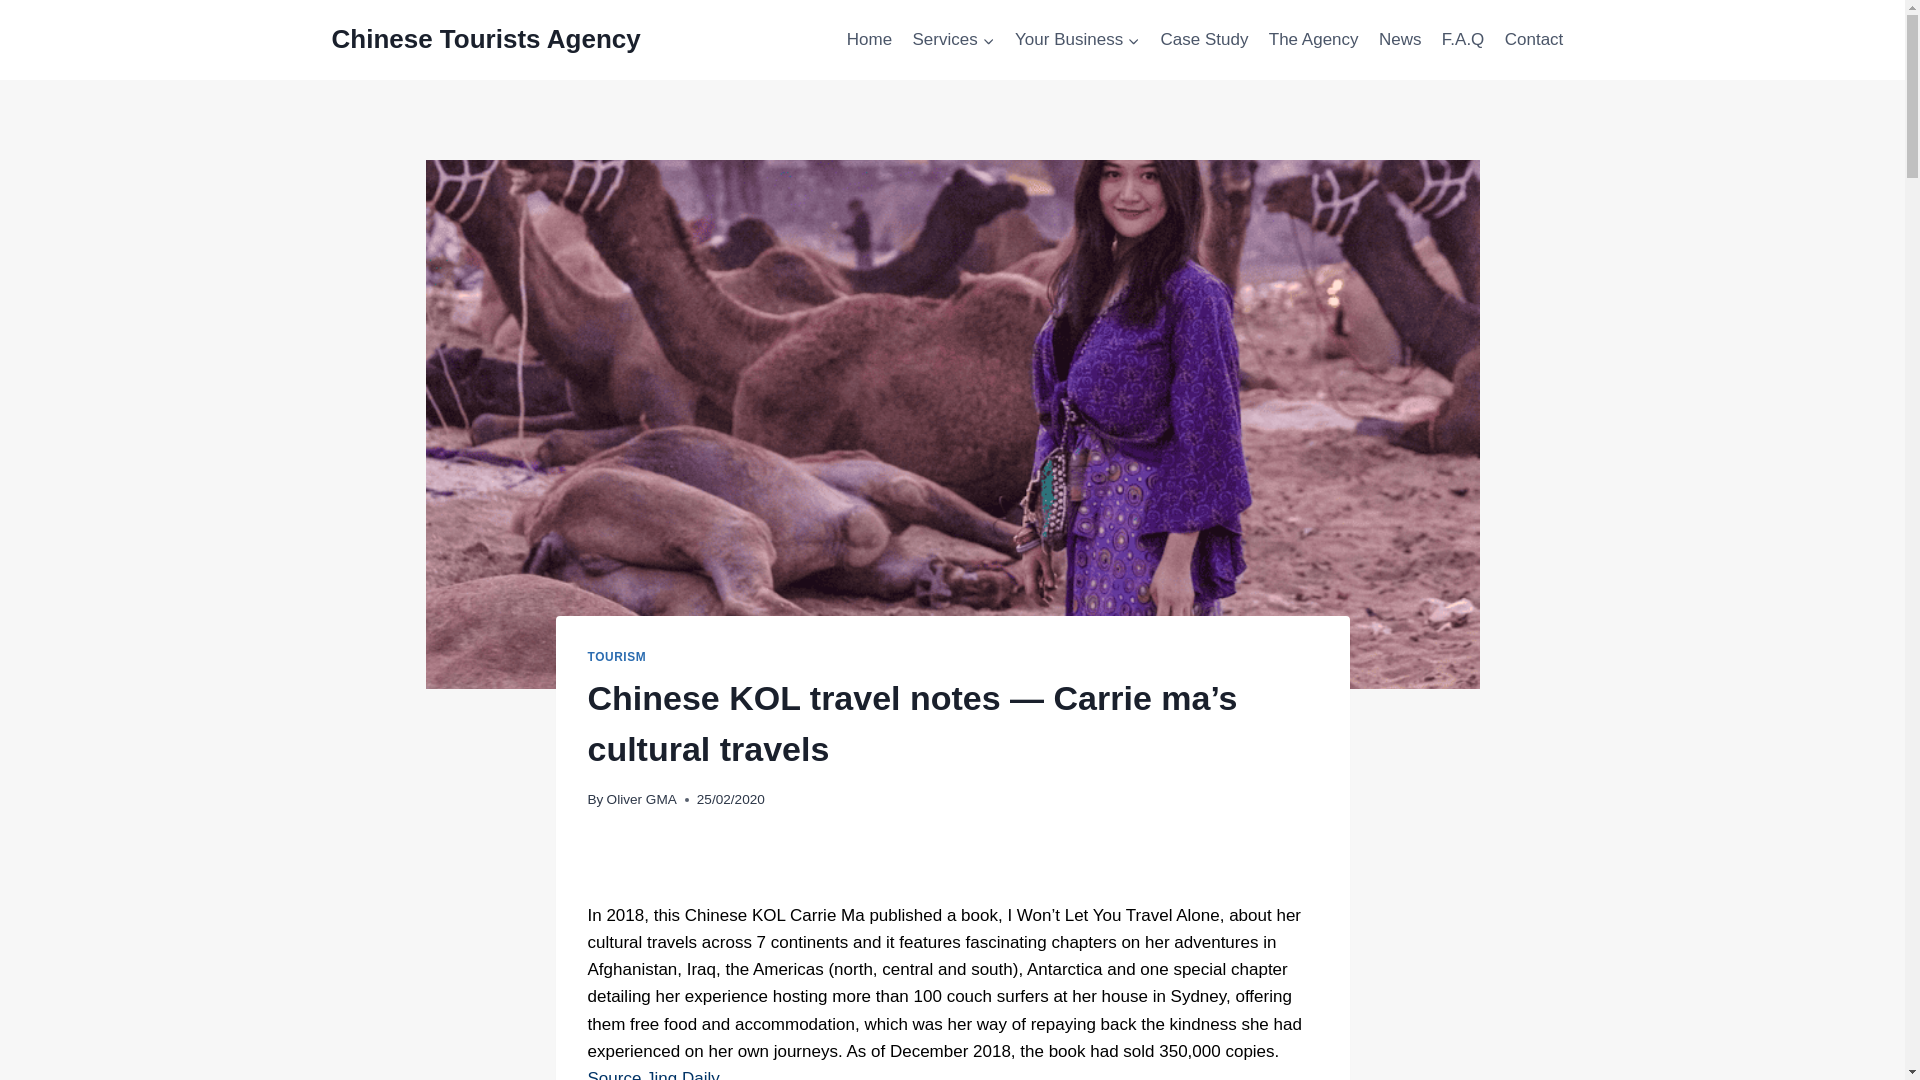 This screenshot has width=1920, height=1080. I want to click on Home, so click(870, 40).